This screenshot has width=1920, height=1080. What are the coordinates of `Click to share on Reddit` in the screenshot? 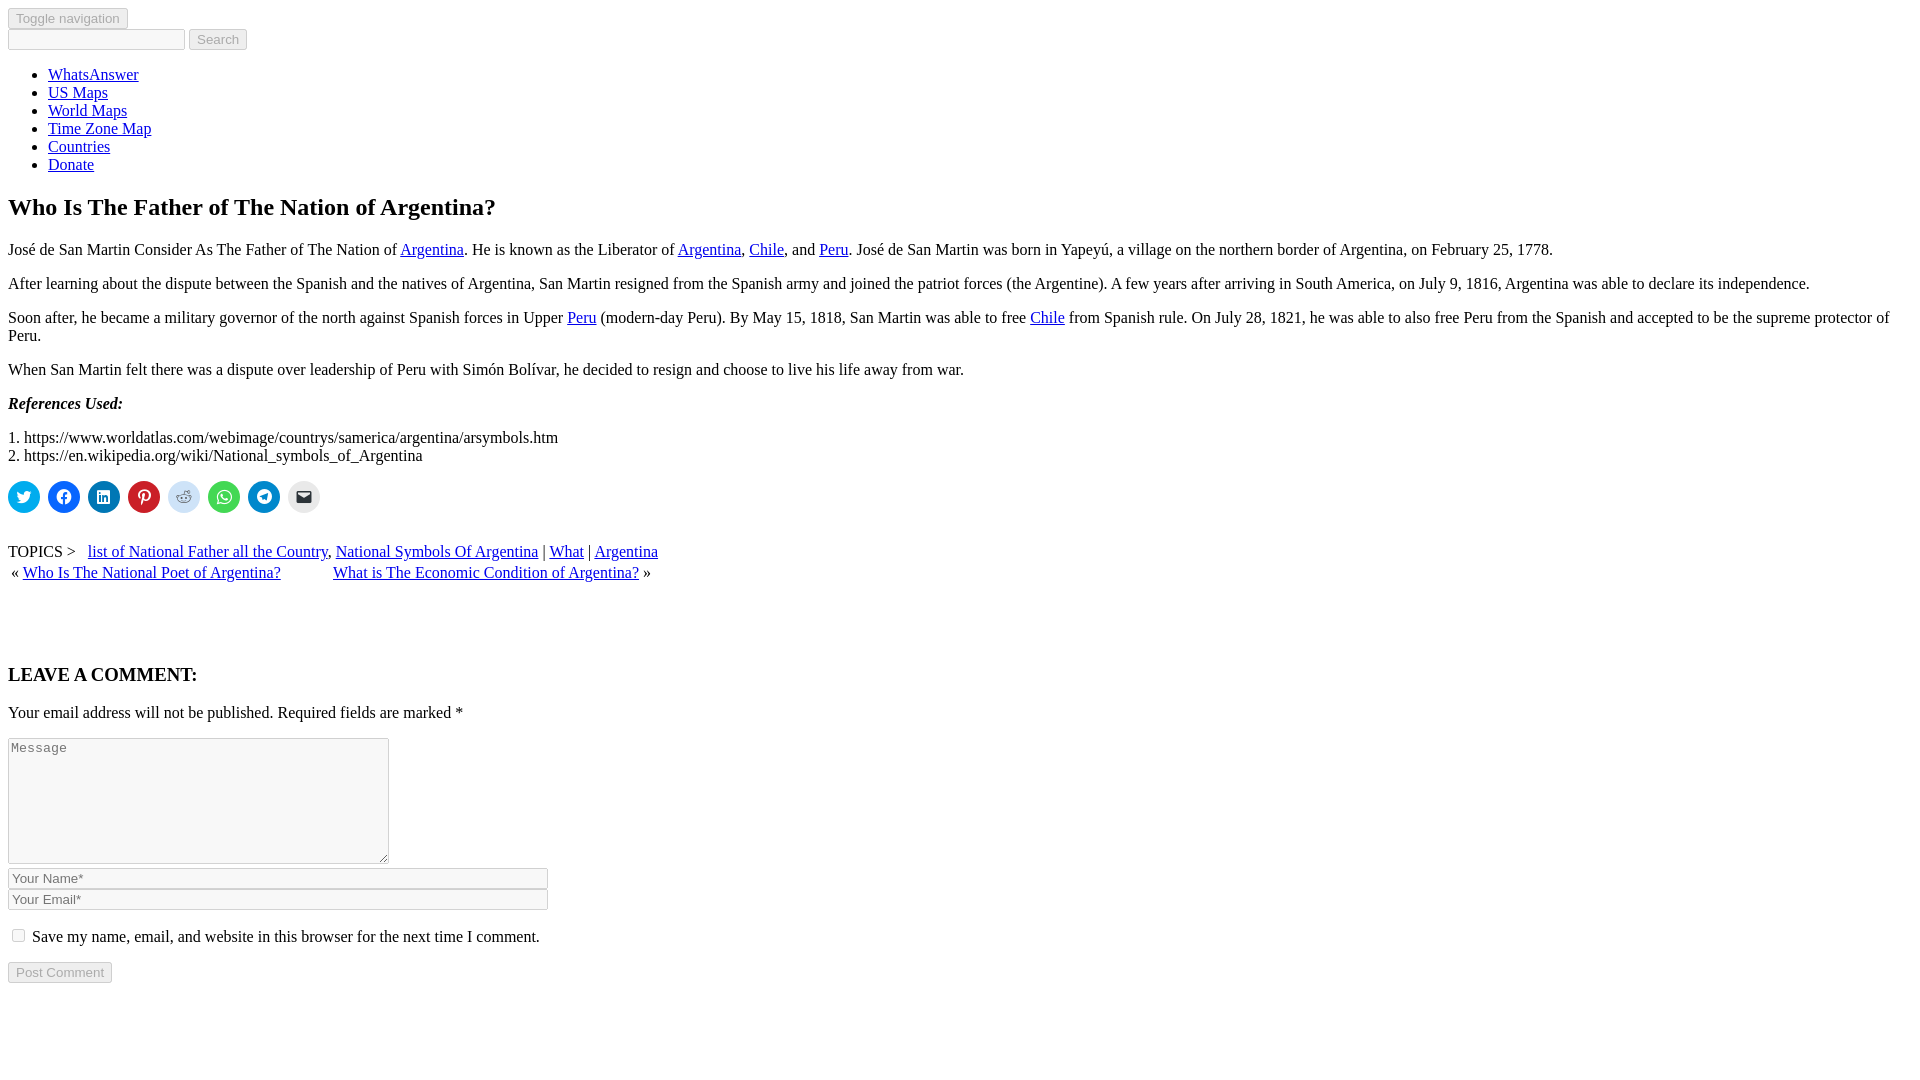 It's located at (184, 496).